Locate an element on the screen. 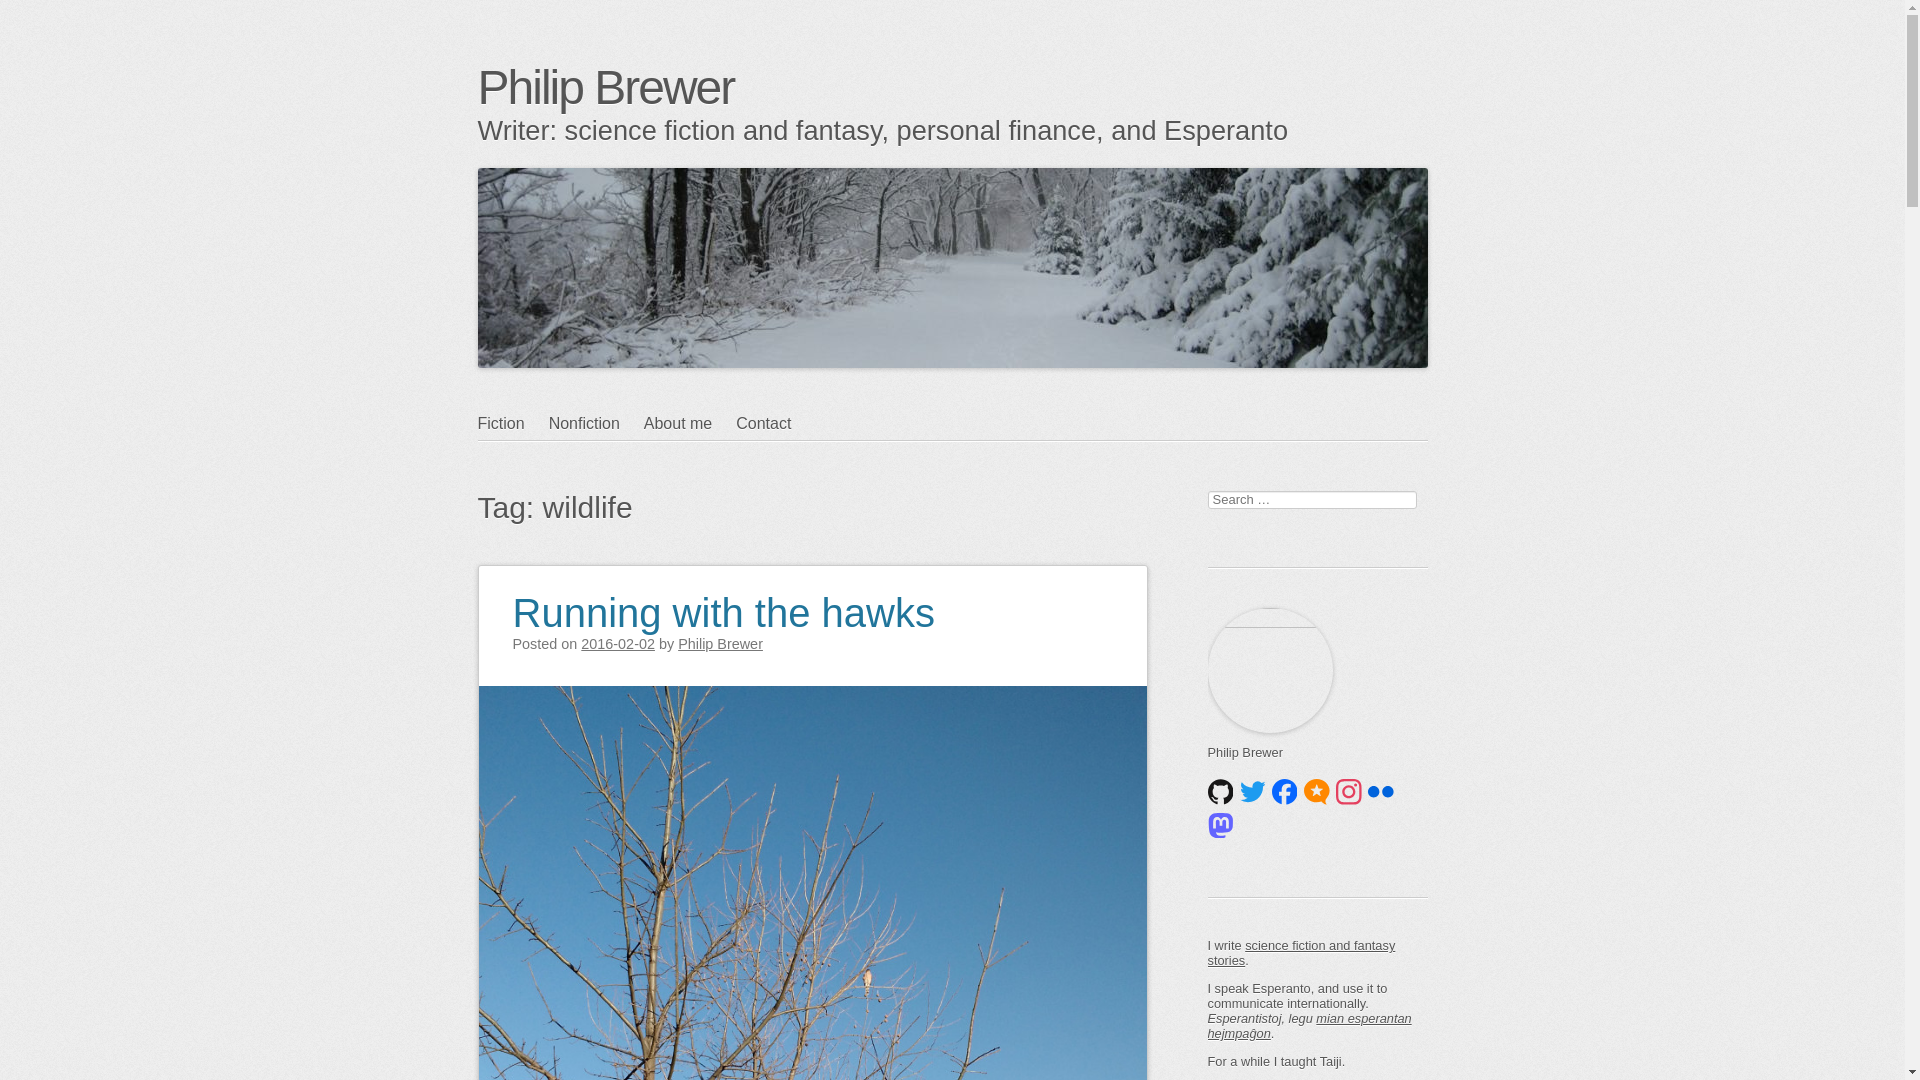  9:56 am is located at coordinates (618, 644).